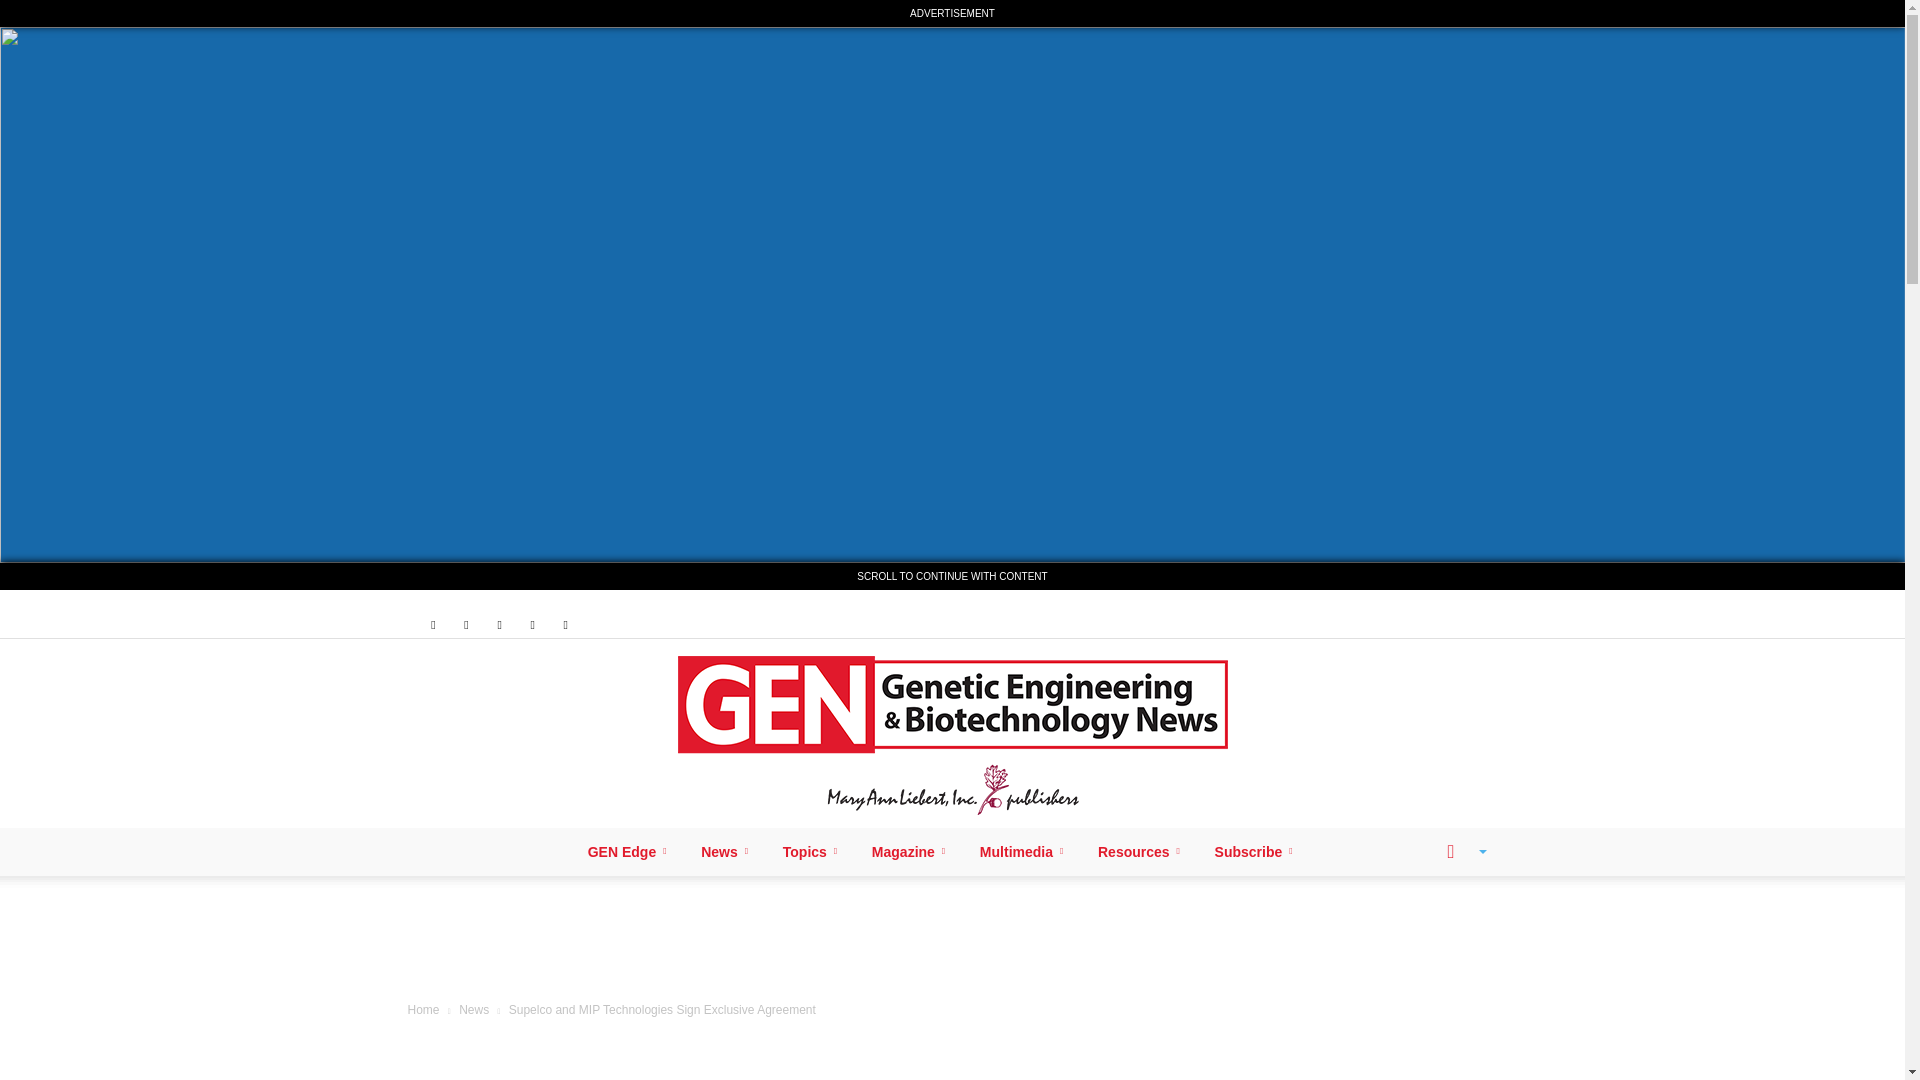 This screenshot has height=1080, width=1920. Describe the element at coordinates (566, 624) in the screenshot. I see `Youtube` at that location.